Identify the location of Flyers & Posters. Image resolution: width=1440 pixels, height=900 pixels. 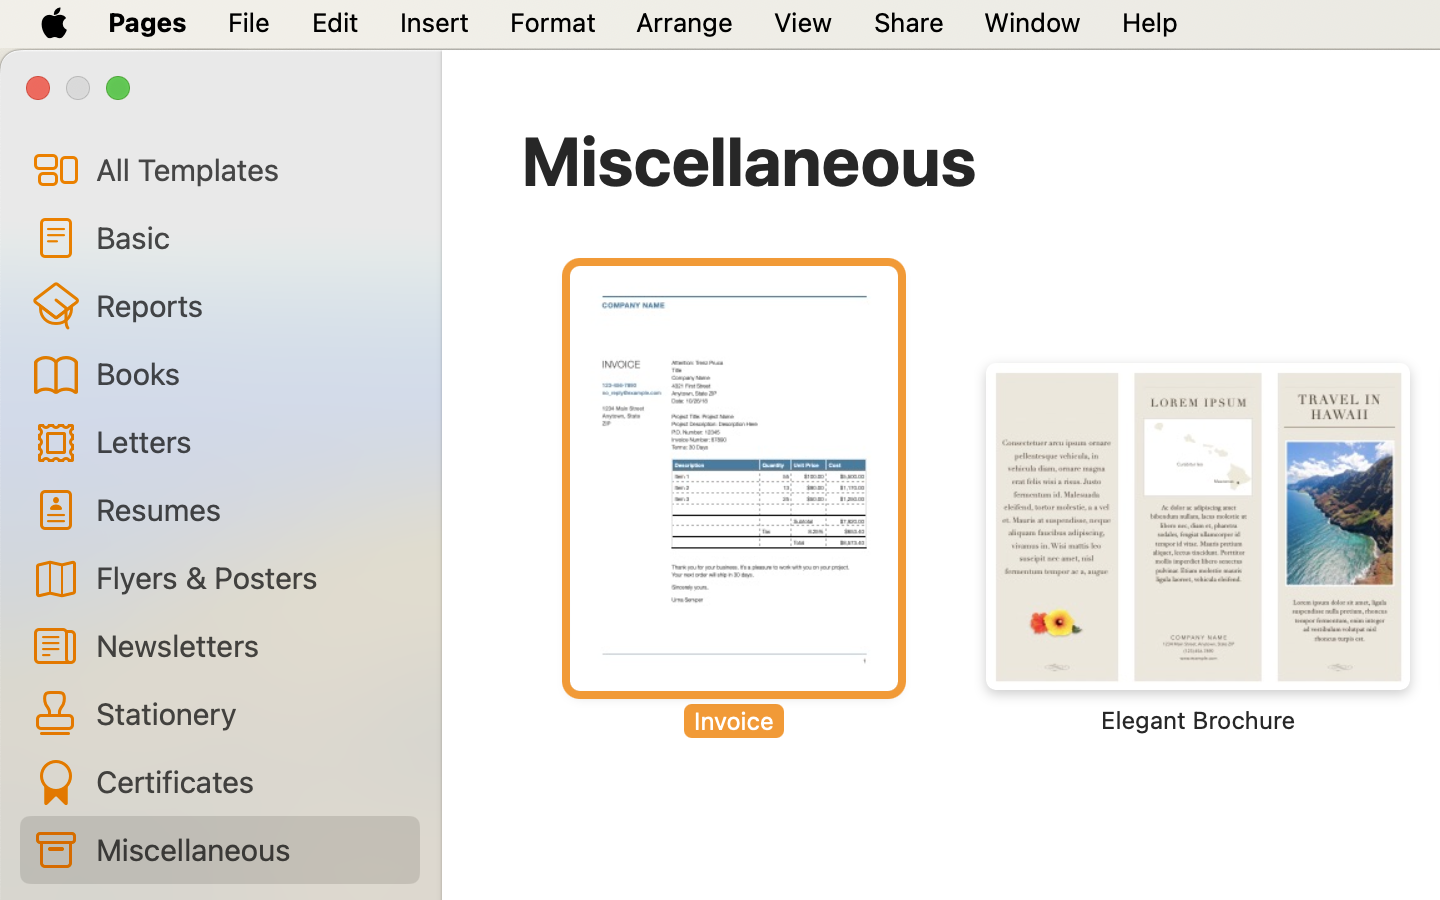
(250, 577).